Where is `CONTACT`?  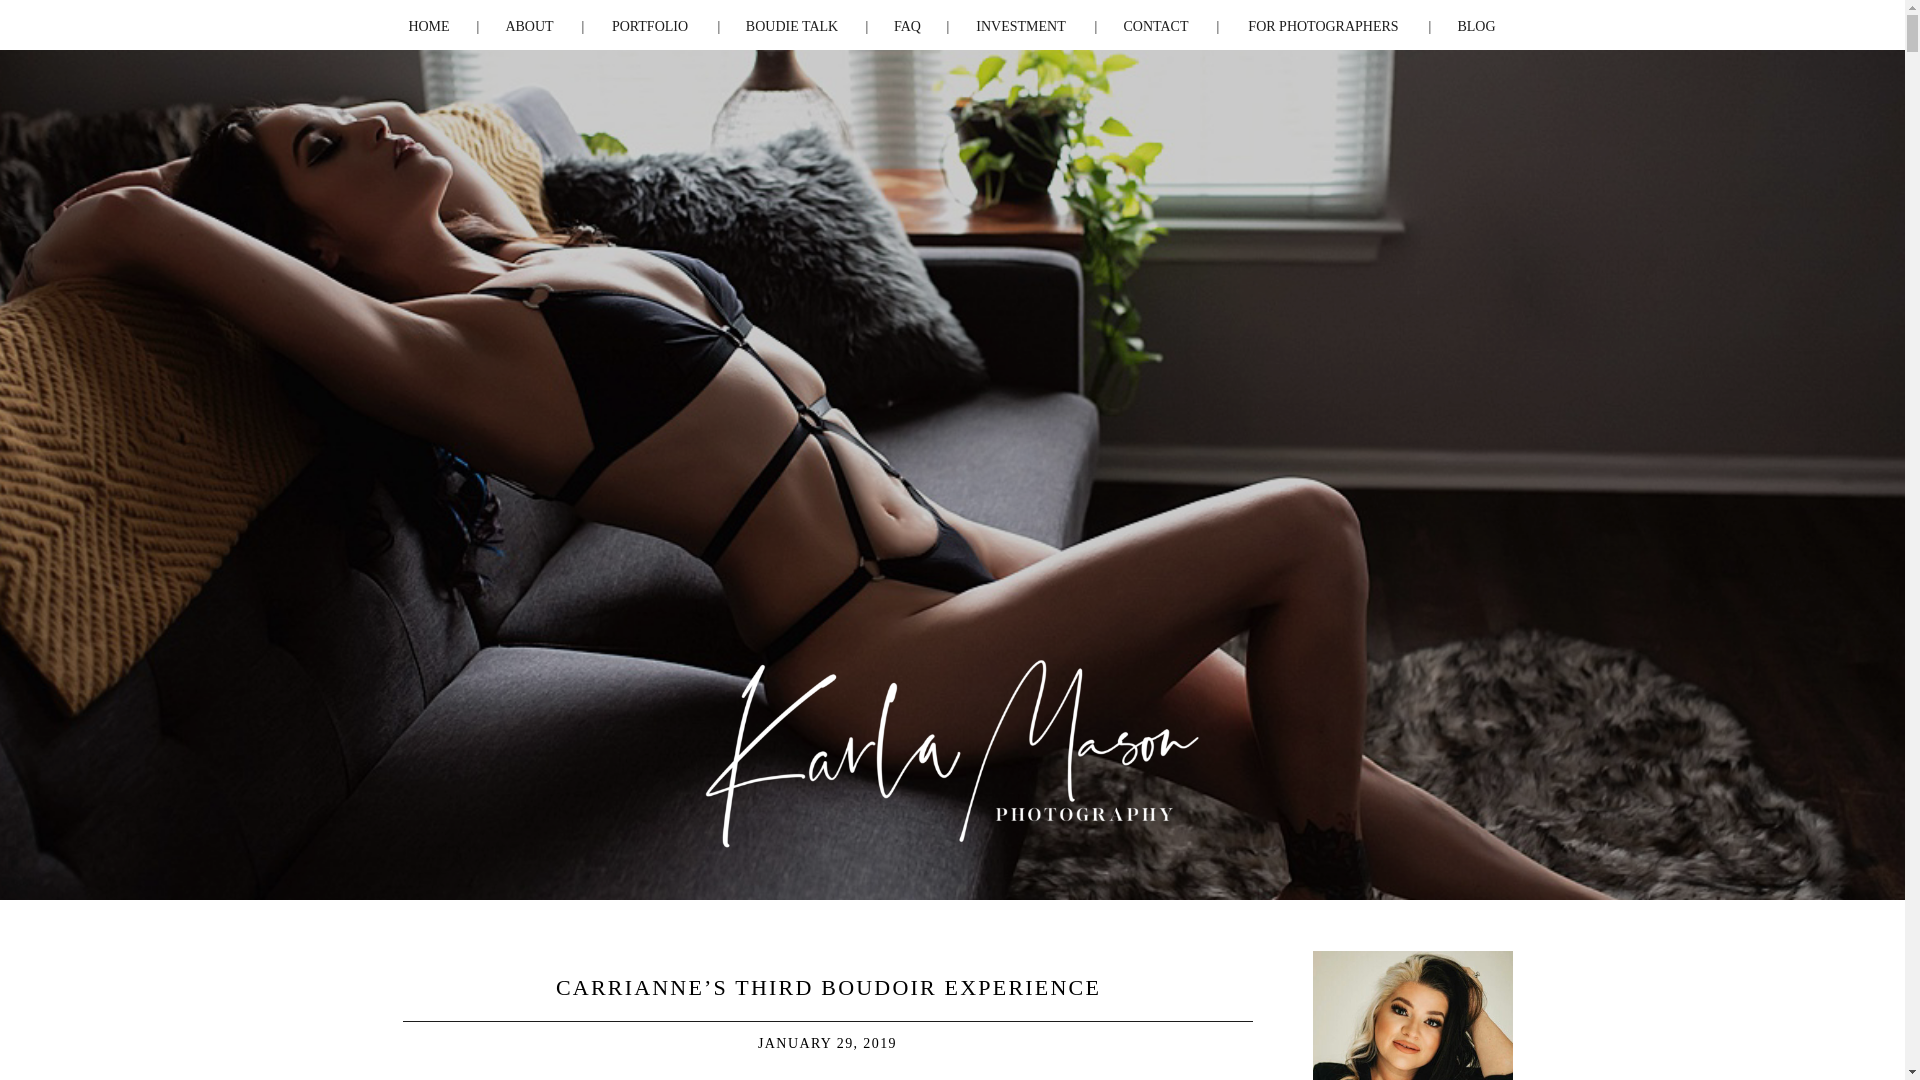 CONTACT is located at coordinates (1156, 24).